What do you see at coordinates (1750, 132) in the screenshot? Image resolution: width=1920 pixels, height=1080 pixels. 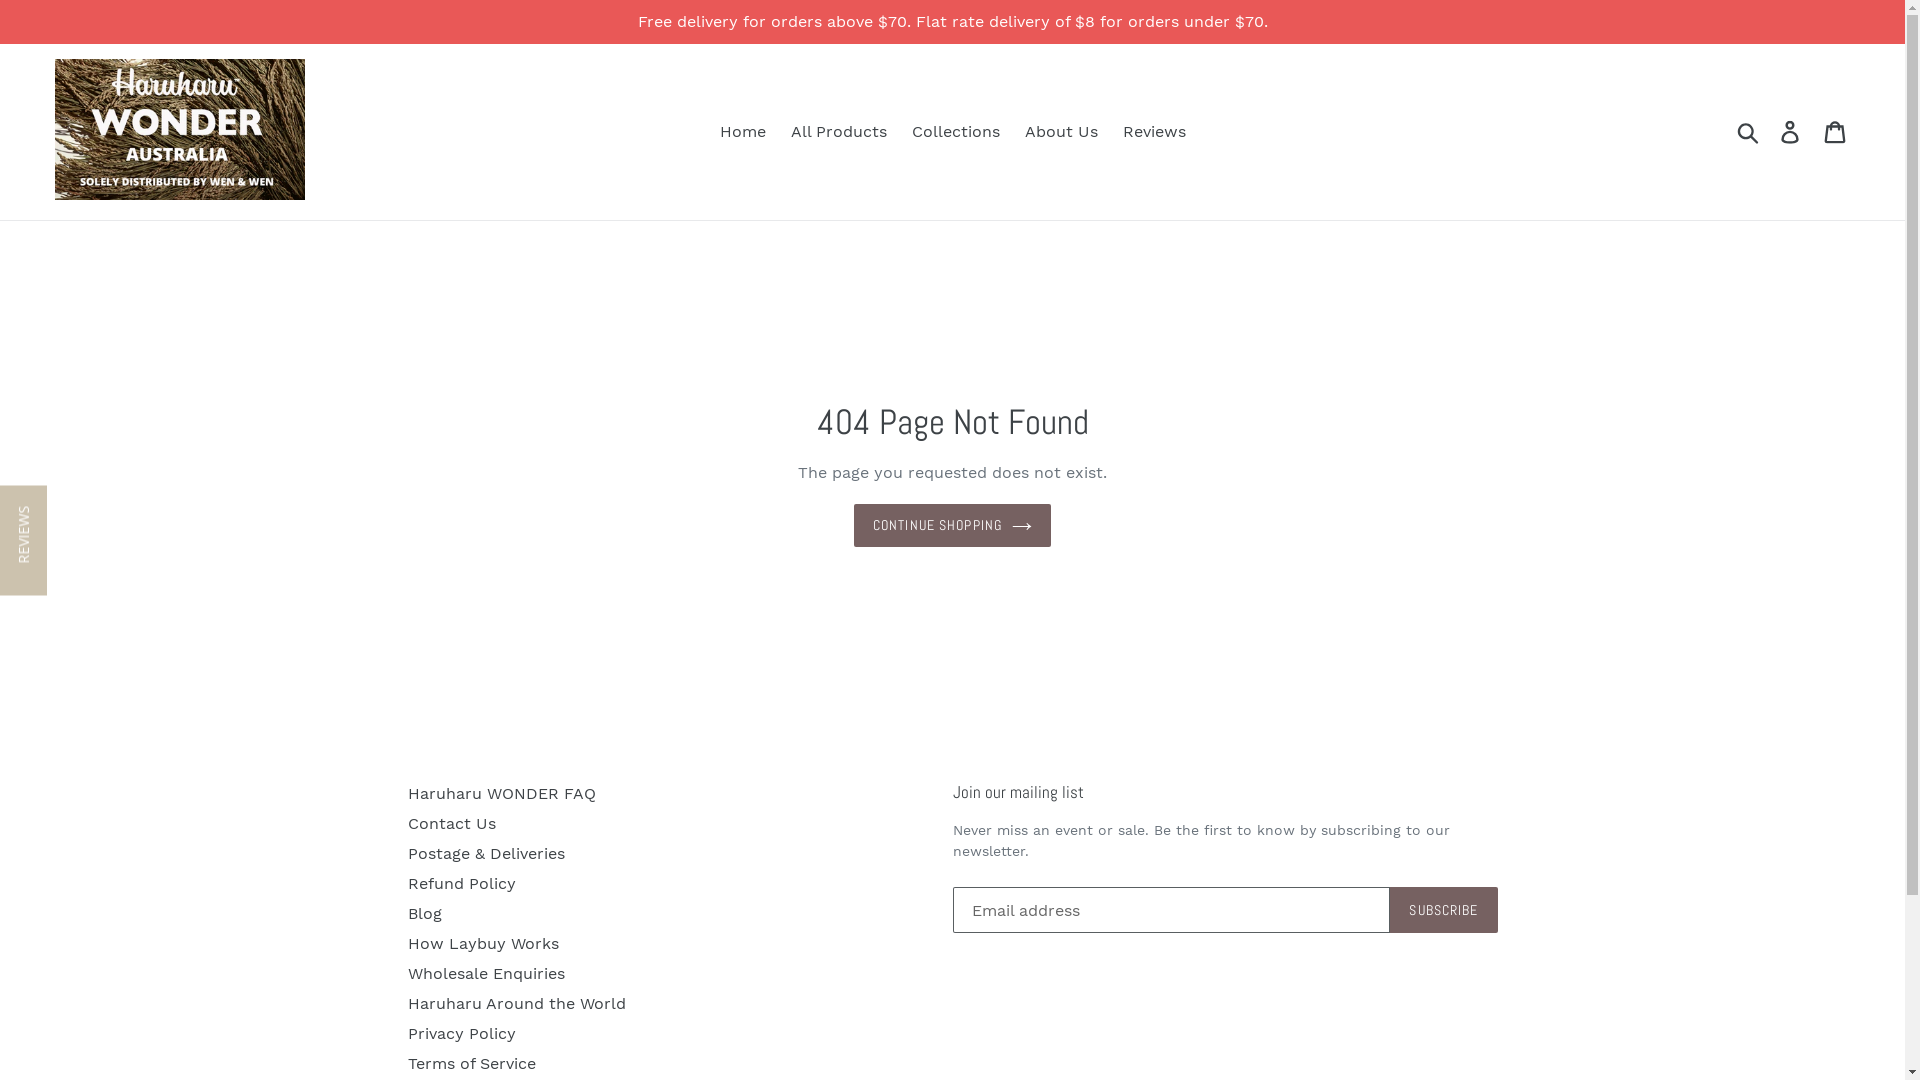 I see `Submit` at bounding box center [1750, 132].